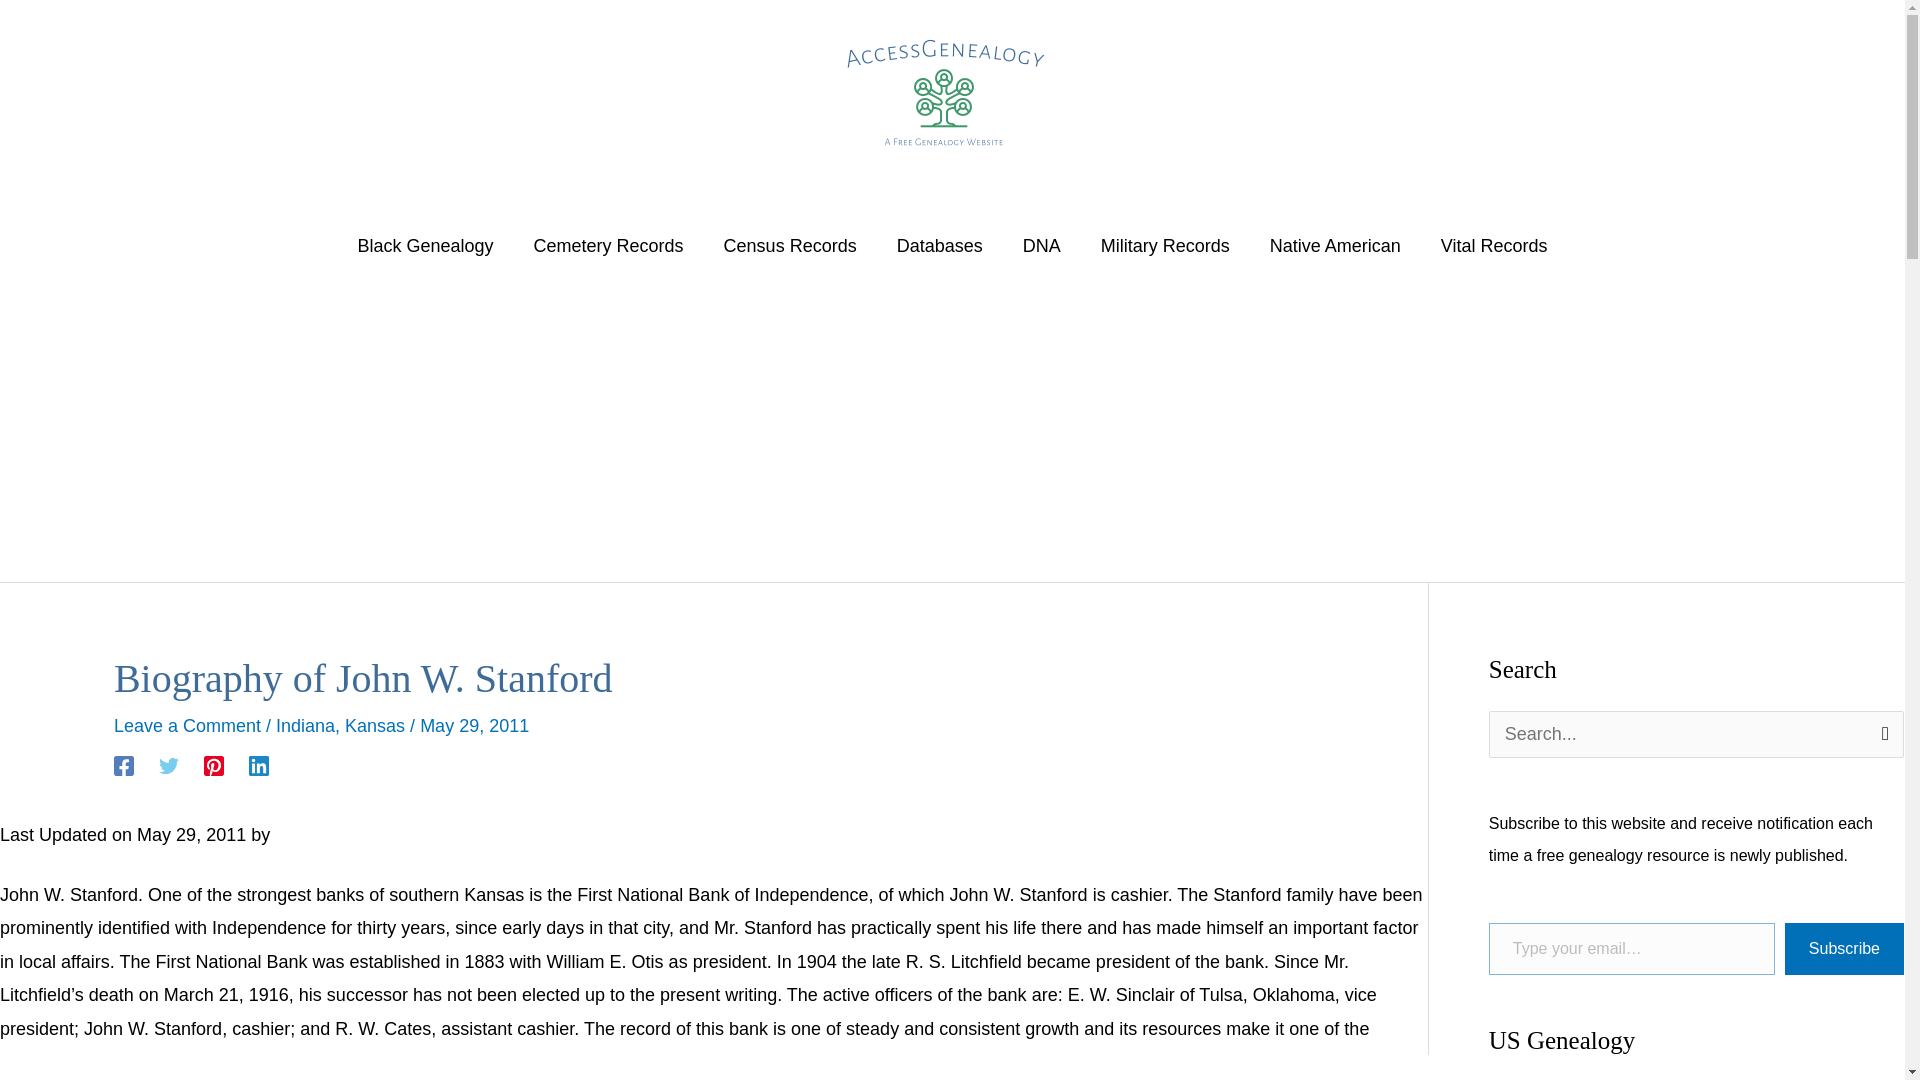 The image size is (1920, 1080). What do you see at coordinates (1164, 245) in the screenshot?
I see `Military Records` at bounding box center [1164, 245].